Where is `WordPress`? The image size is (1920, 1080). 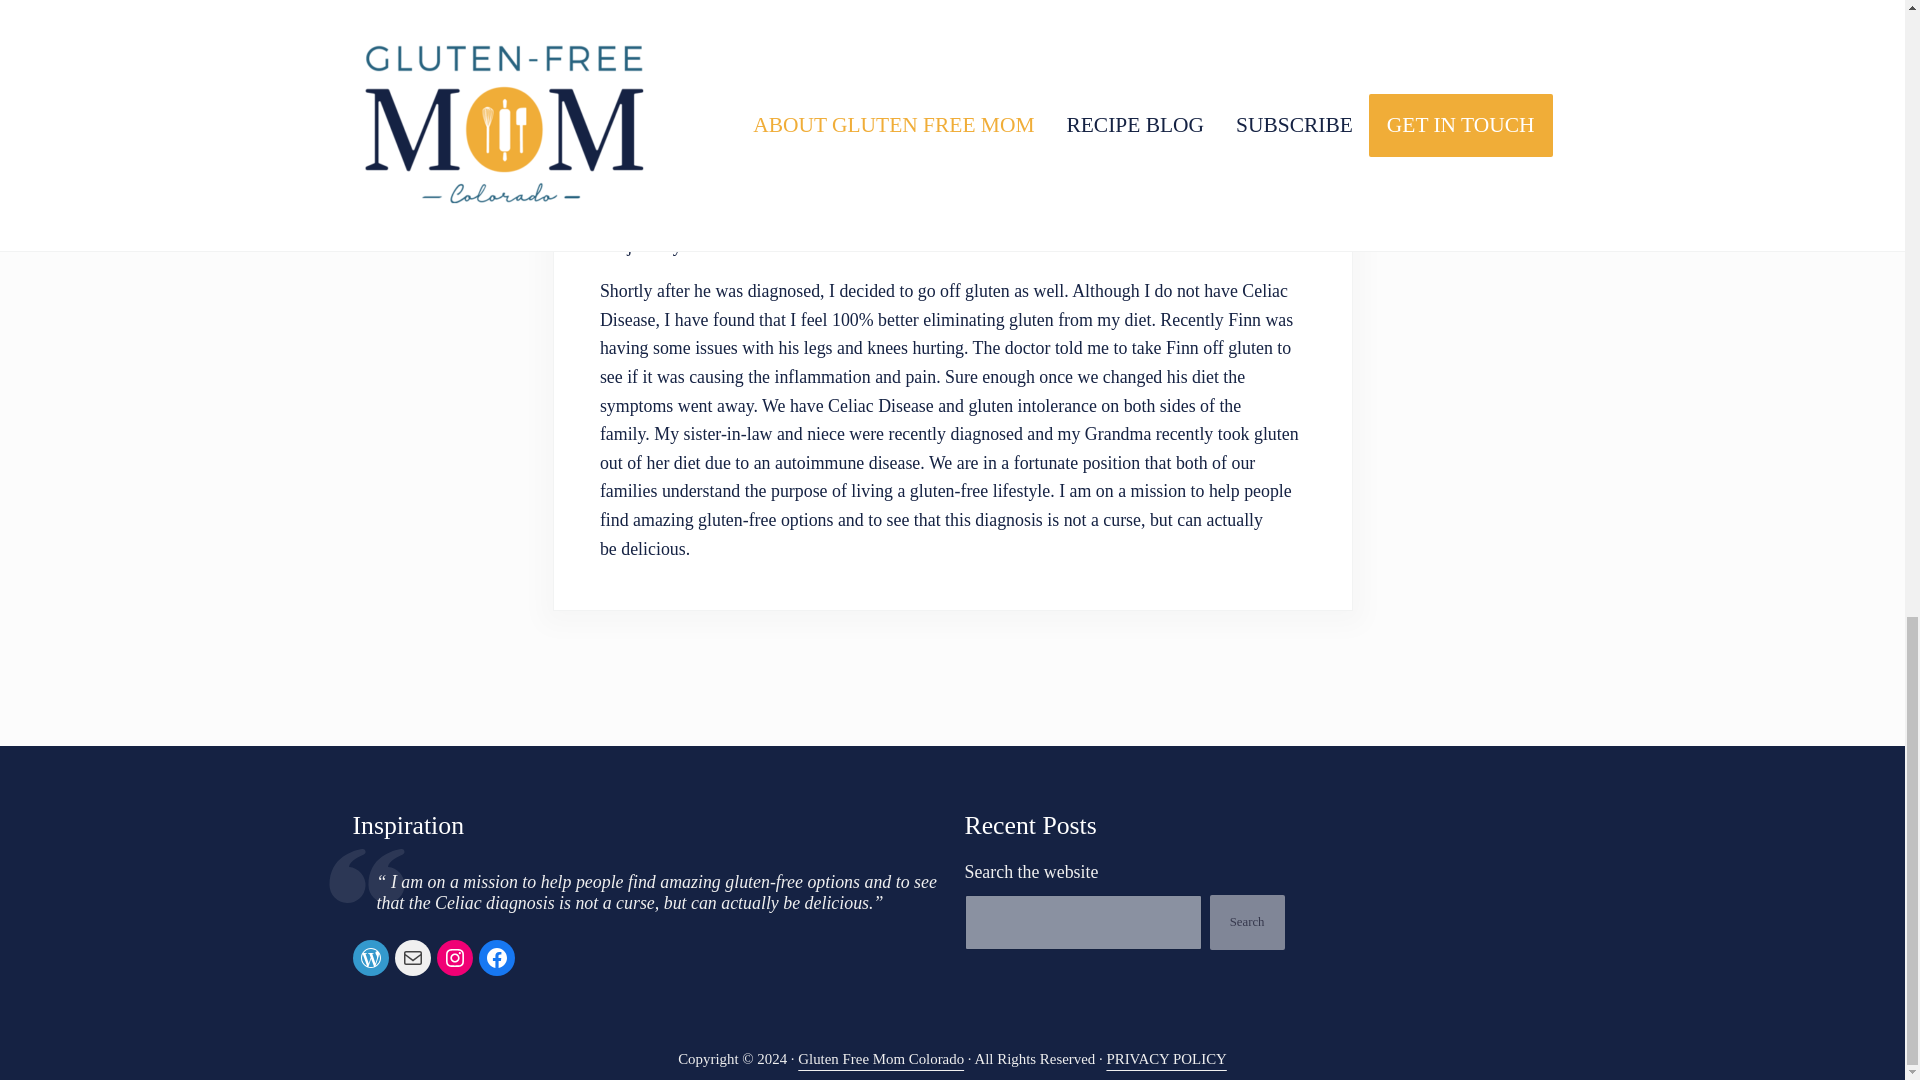
WordPress is located at coordinates (369, 958).